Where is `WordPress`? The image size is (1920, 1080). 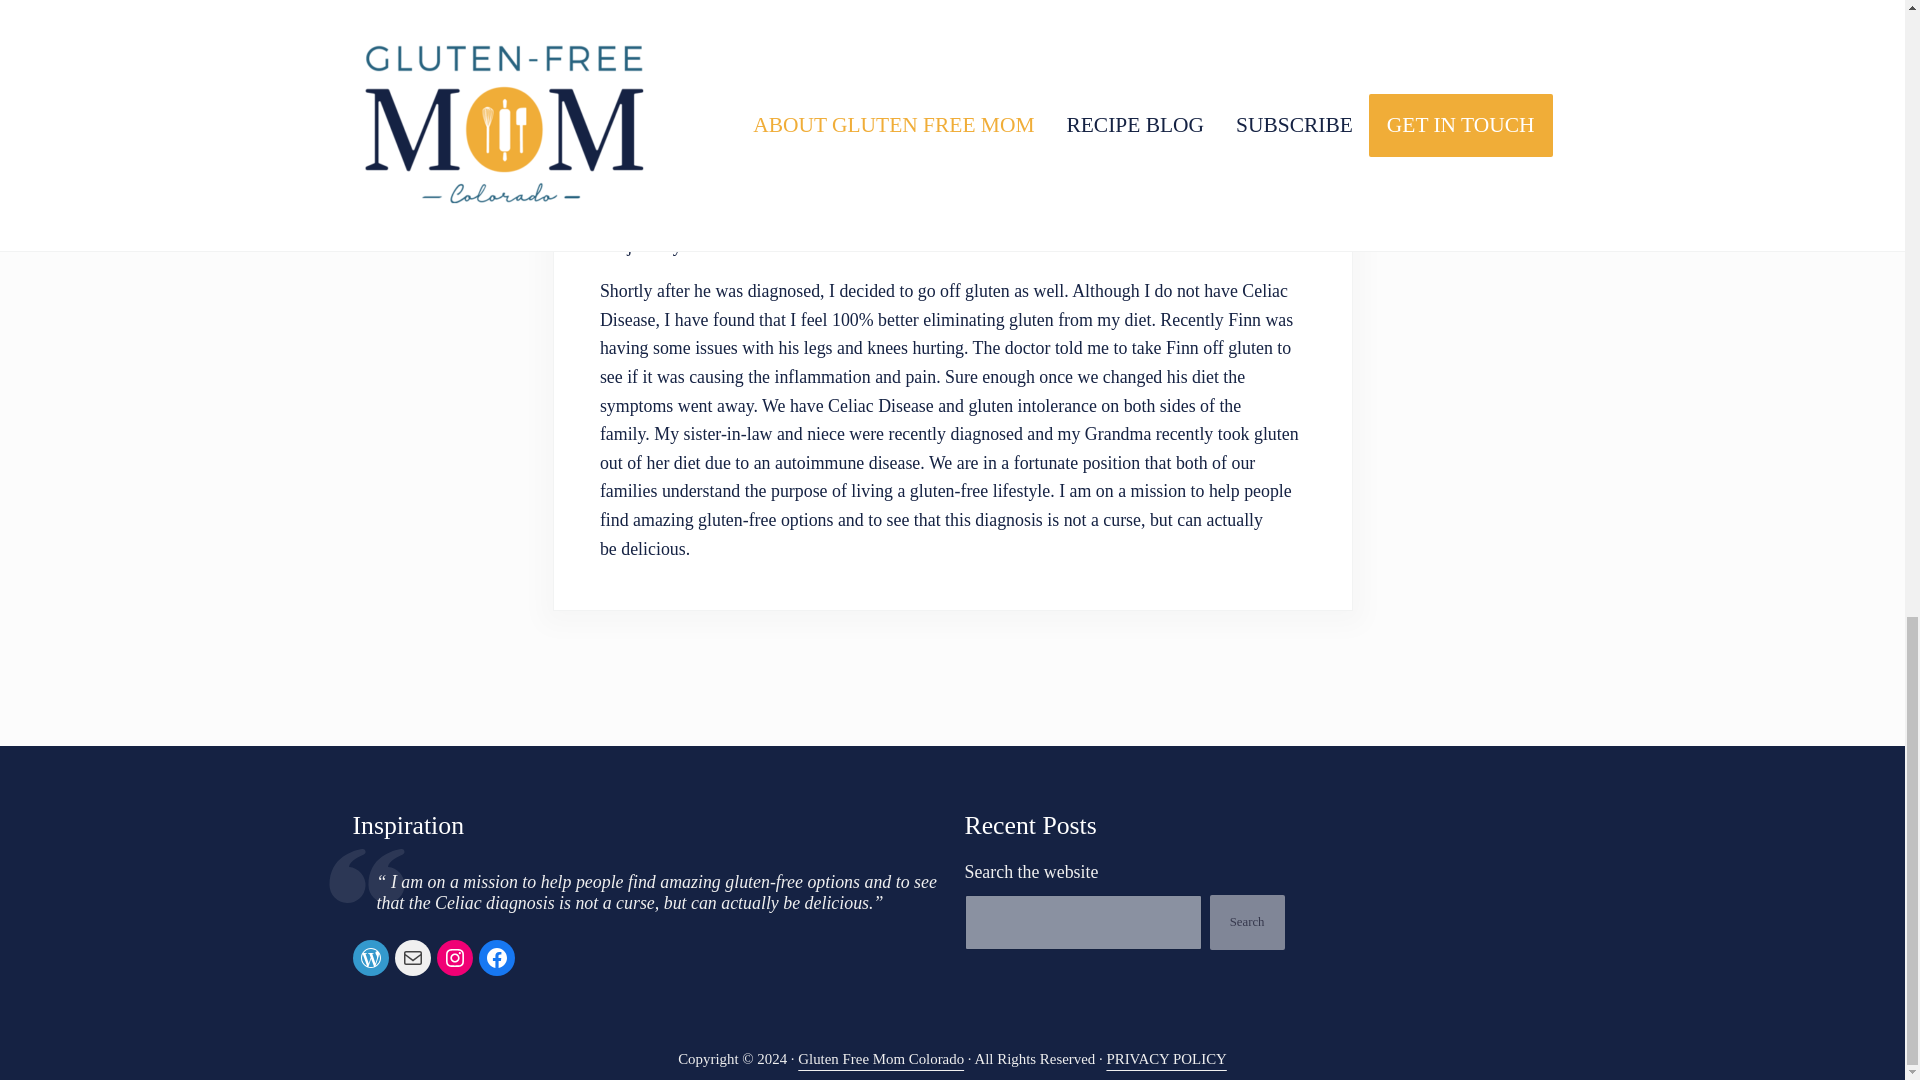
WordPress is located at coordinates (369, 958).